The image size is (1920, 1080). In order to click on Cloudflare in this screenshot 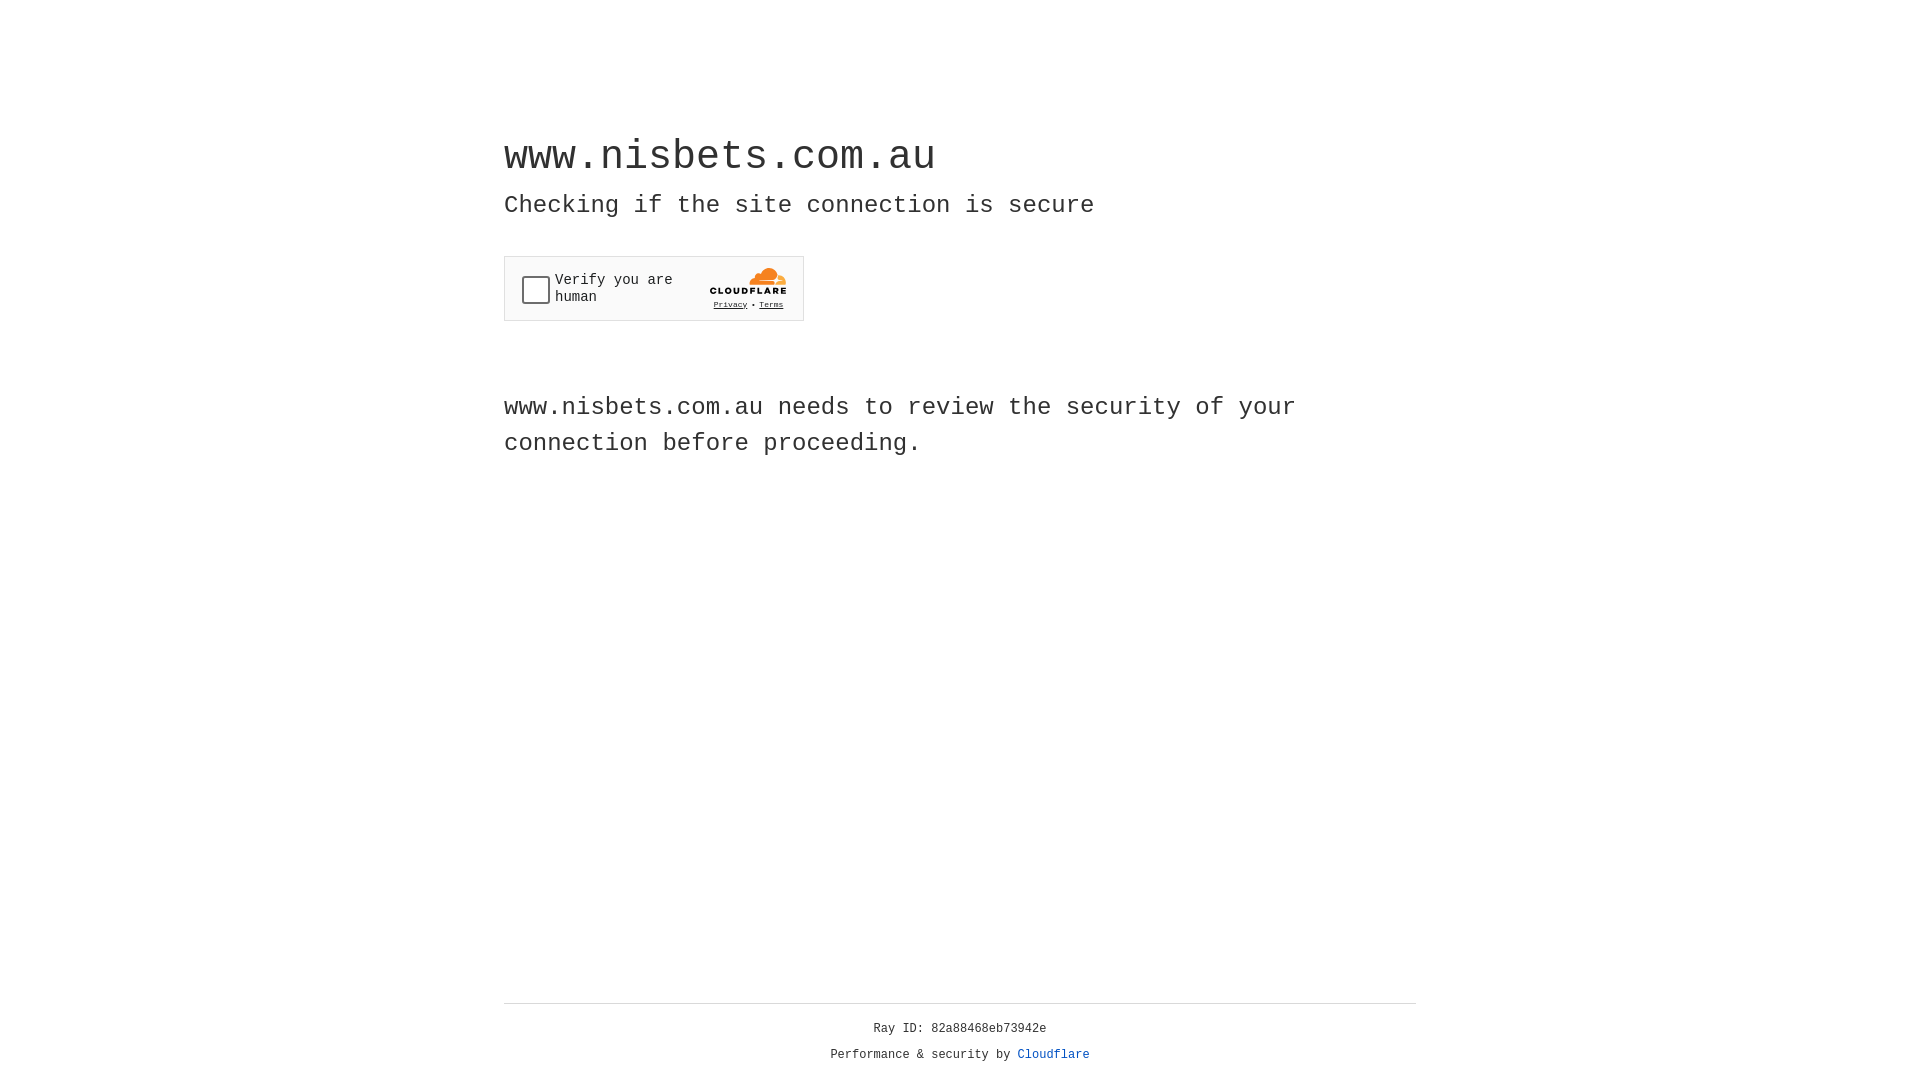, I will do `click(1054, 1055)`.